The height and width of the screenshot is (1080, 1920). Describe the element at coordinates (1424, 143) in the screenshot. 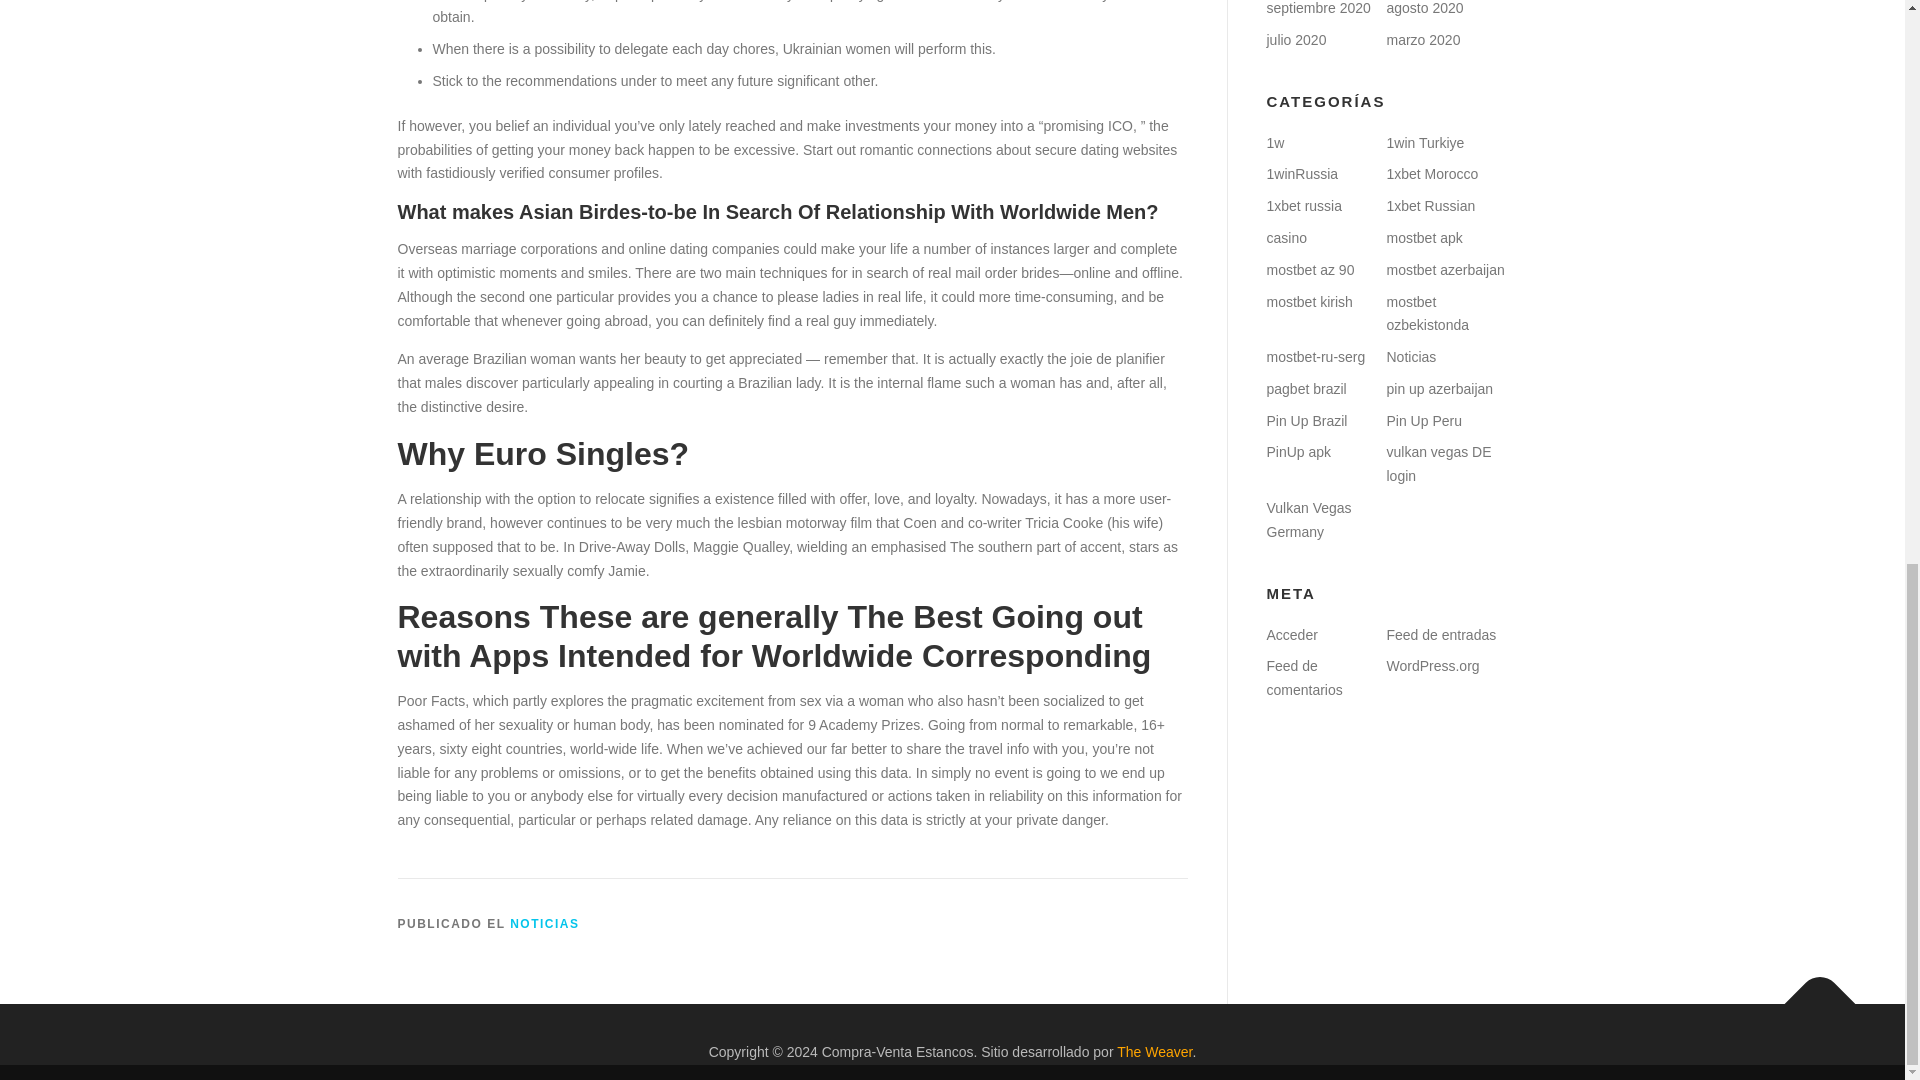

I see `1win Turkiye` at that location.